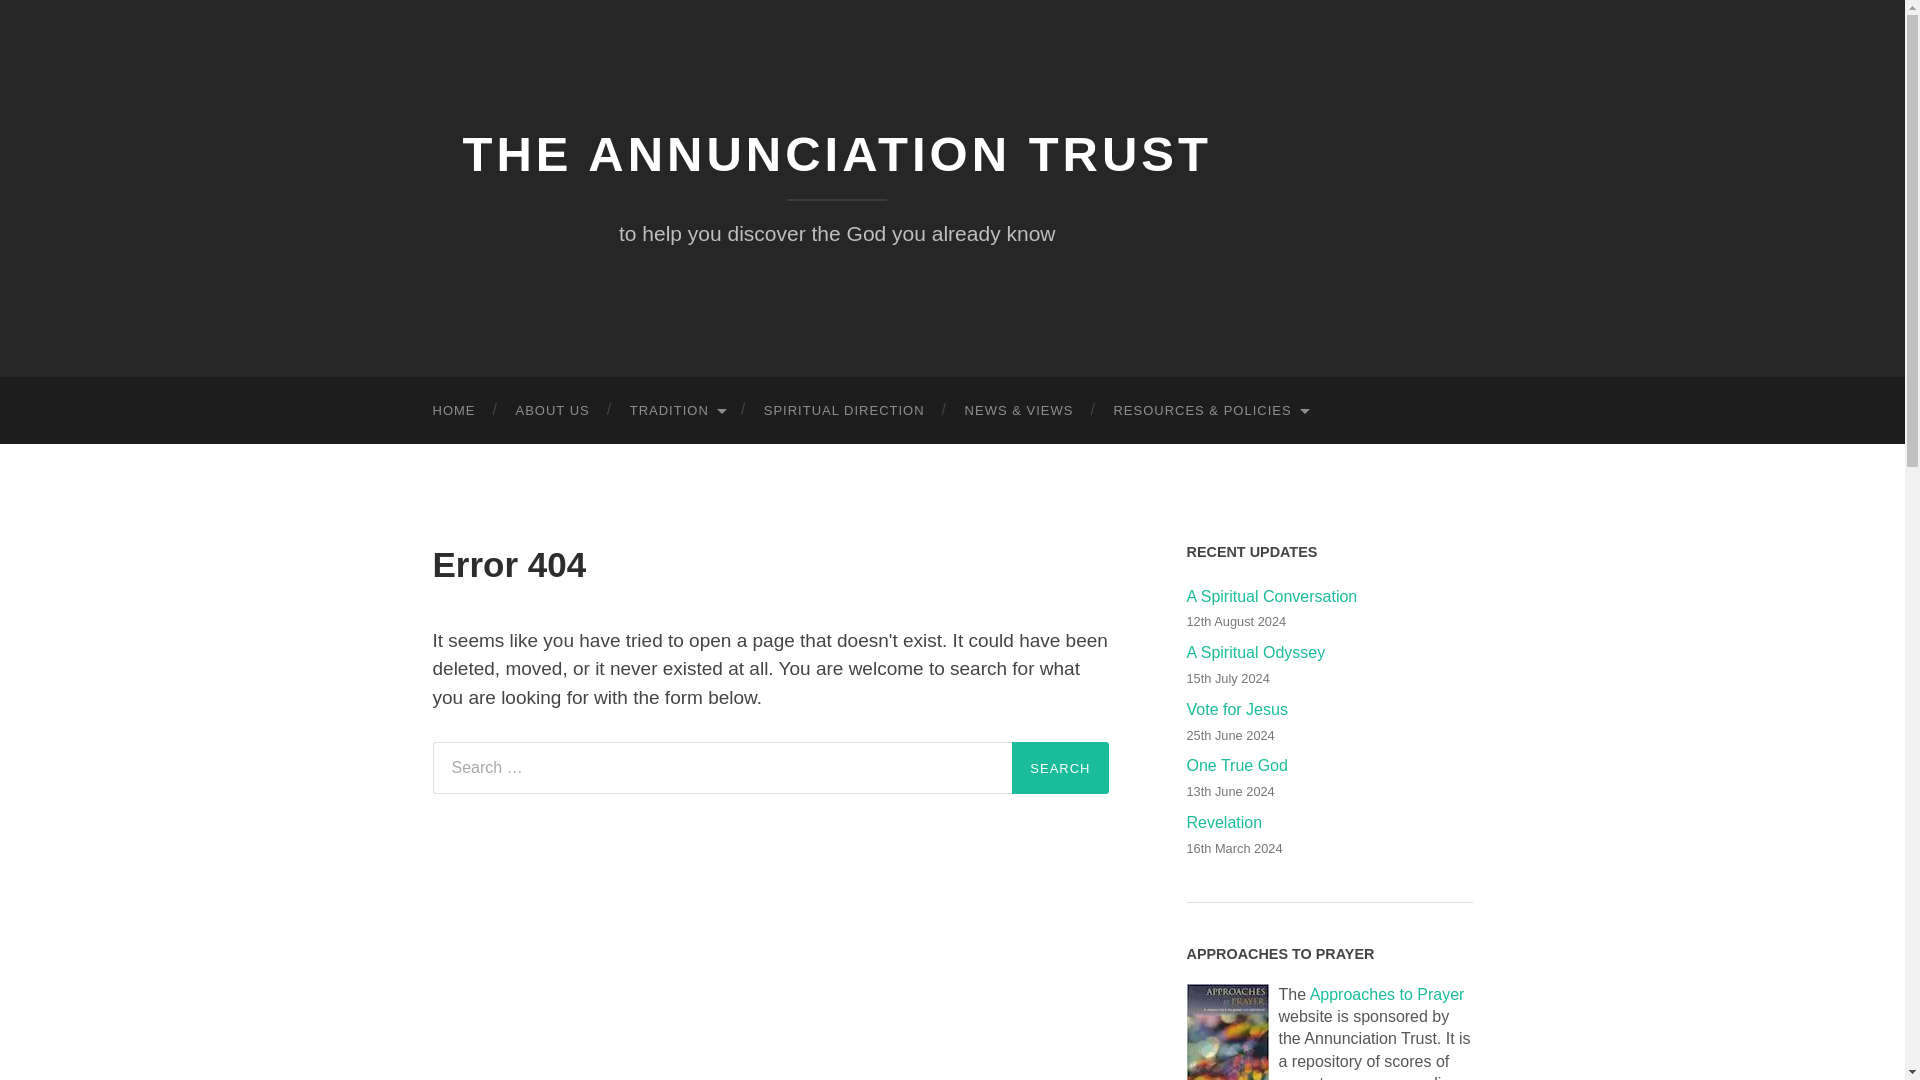 This screenshot has width=1920, height=1080. Describe the element at coordinates (1329, 710) in the screenshot. I see `Vote for Jesus` at that location.